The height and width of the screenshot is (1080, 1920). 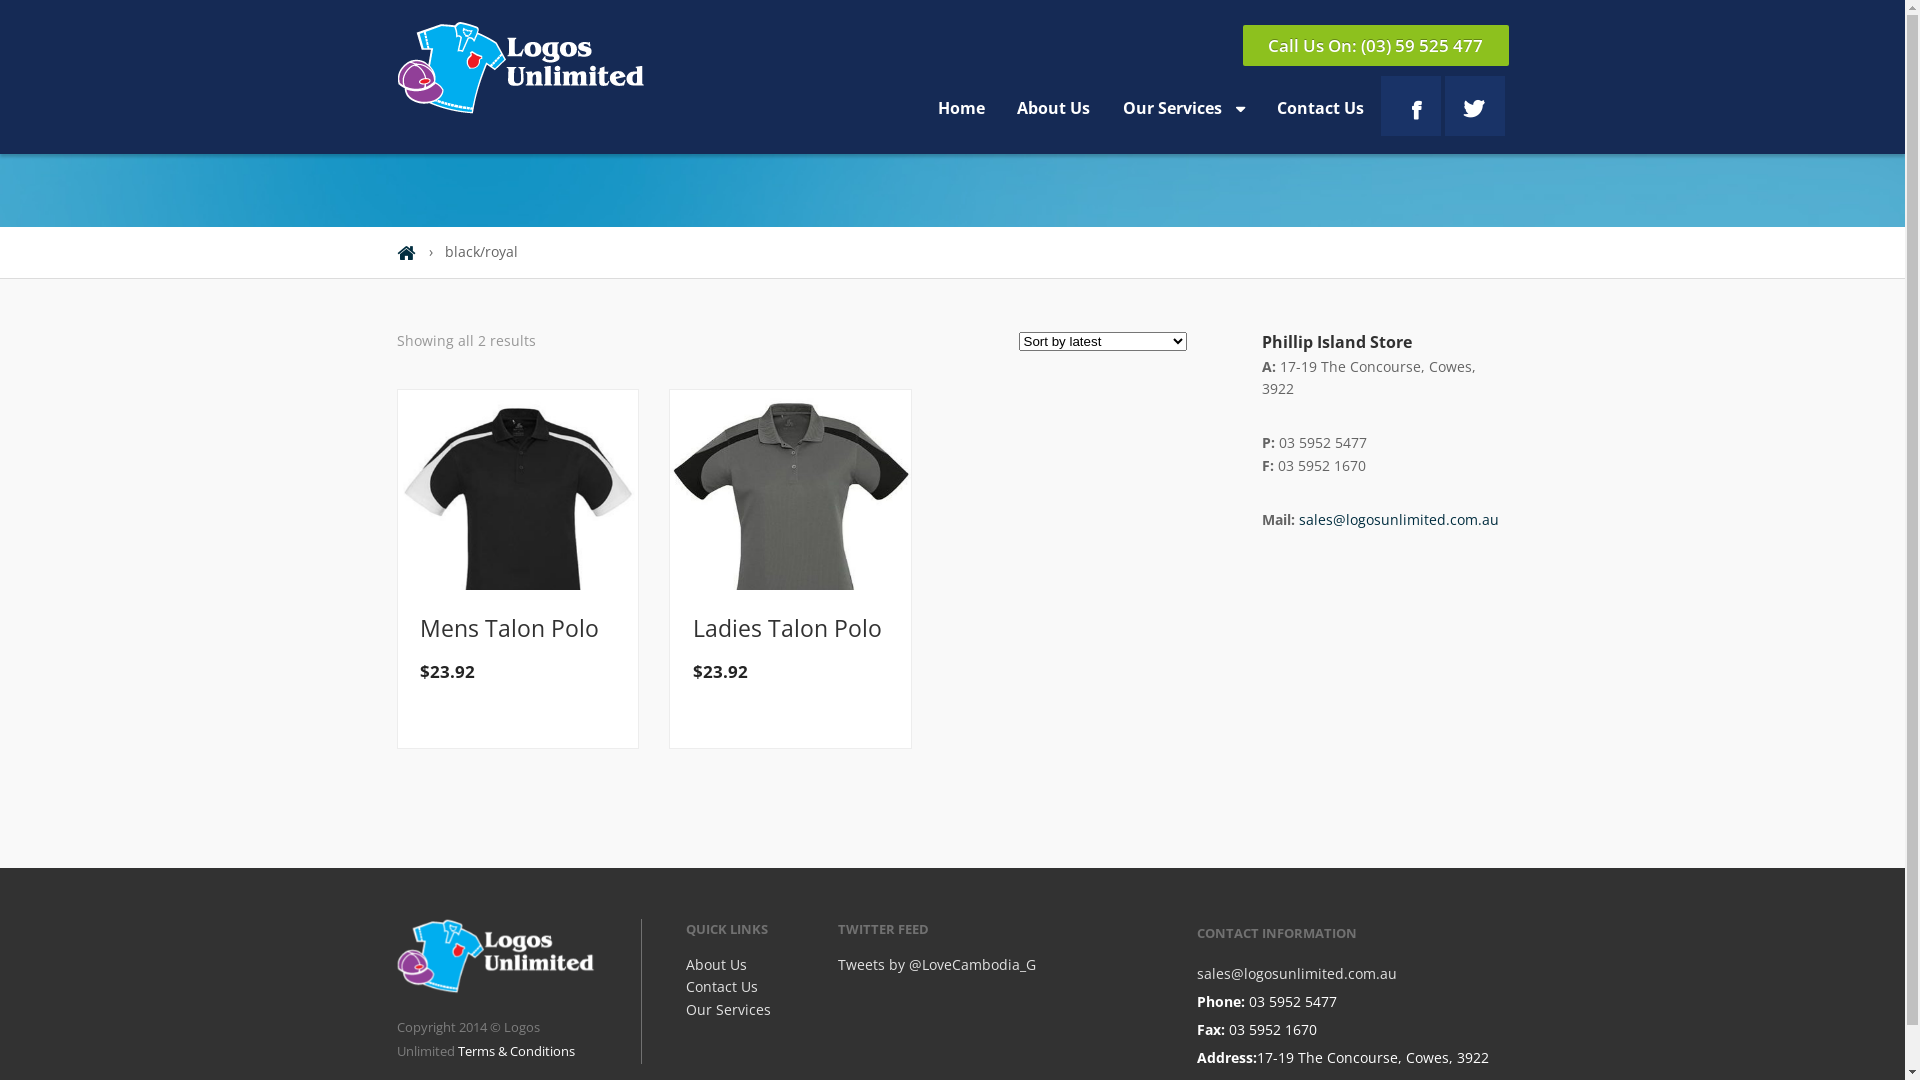 I want to click on About Us, so click(x=1054, y=108).